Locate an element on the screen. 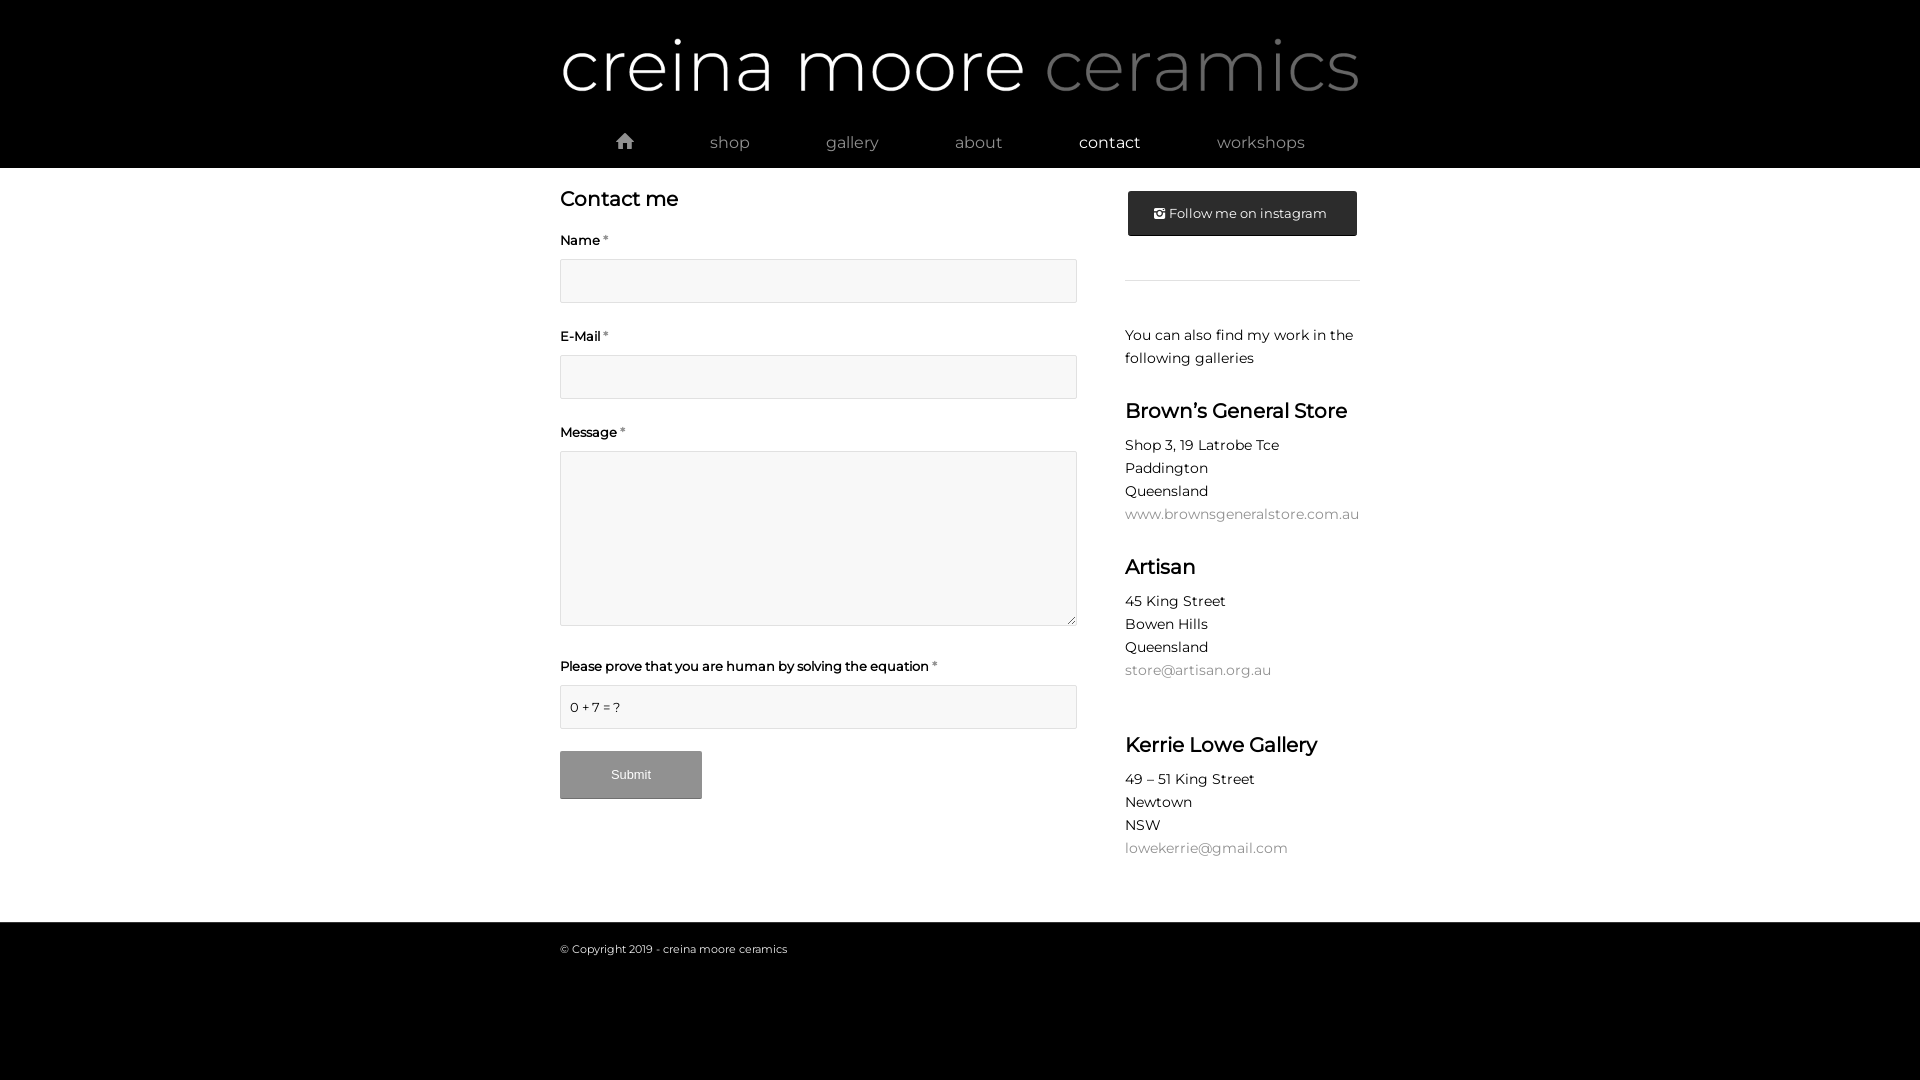 The width and height of the screenshot is (1920, 1080). shop is located at coordinates (730, 143).